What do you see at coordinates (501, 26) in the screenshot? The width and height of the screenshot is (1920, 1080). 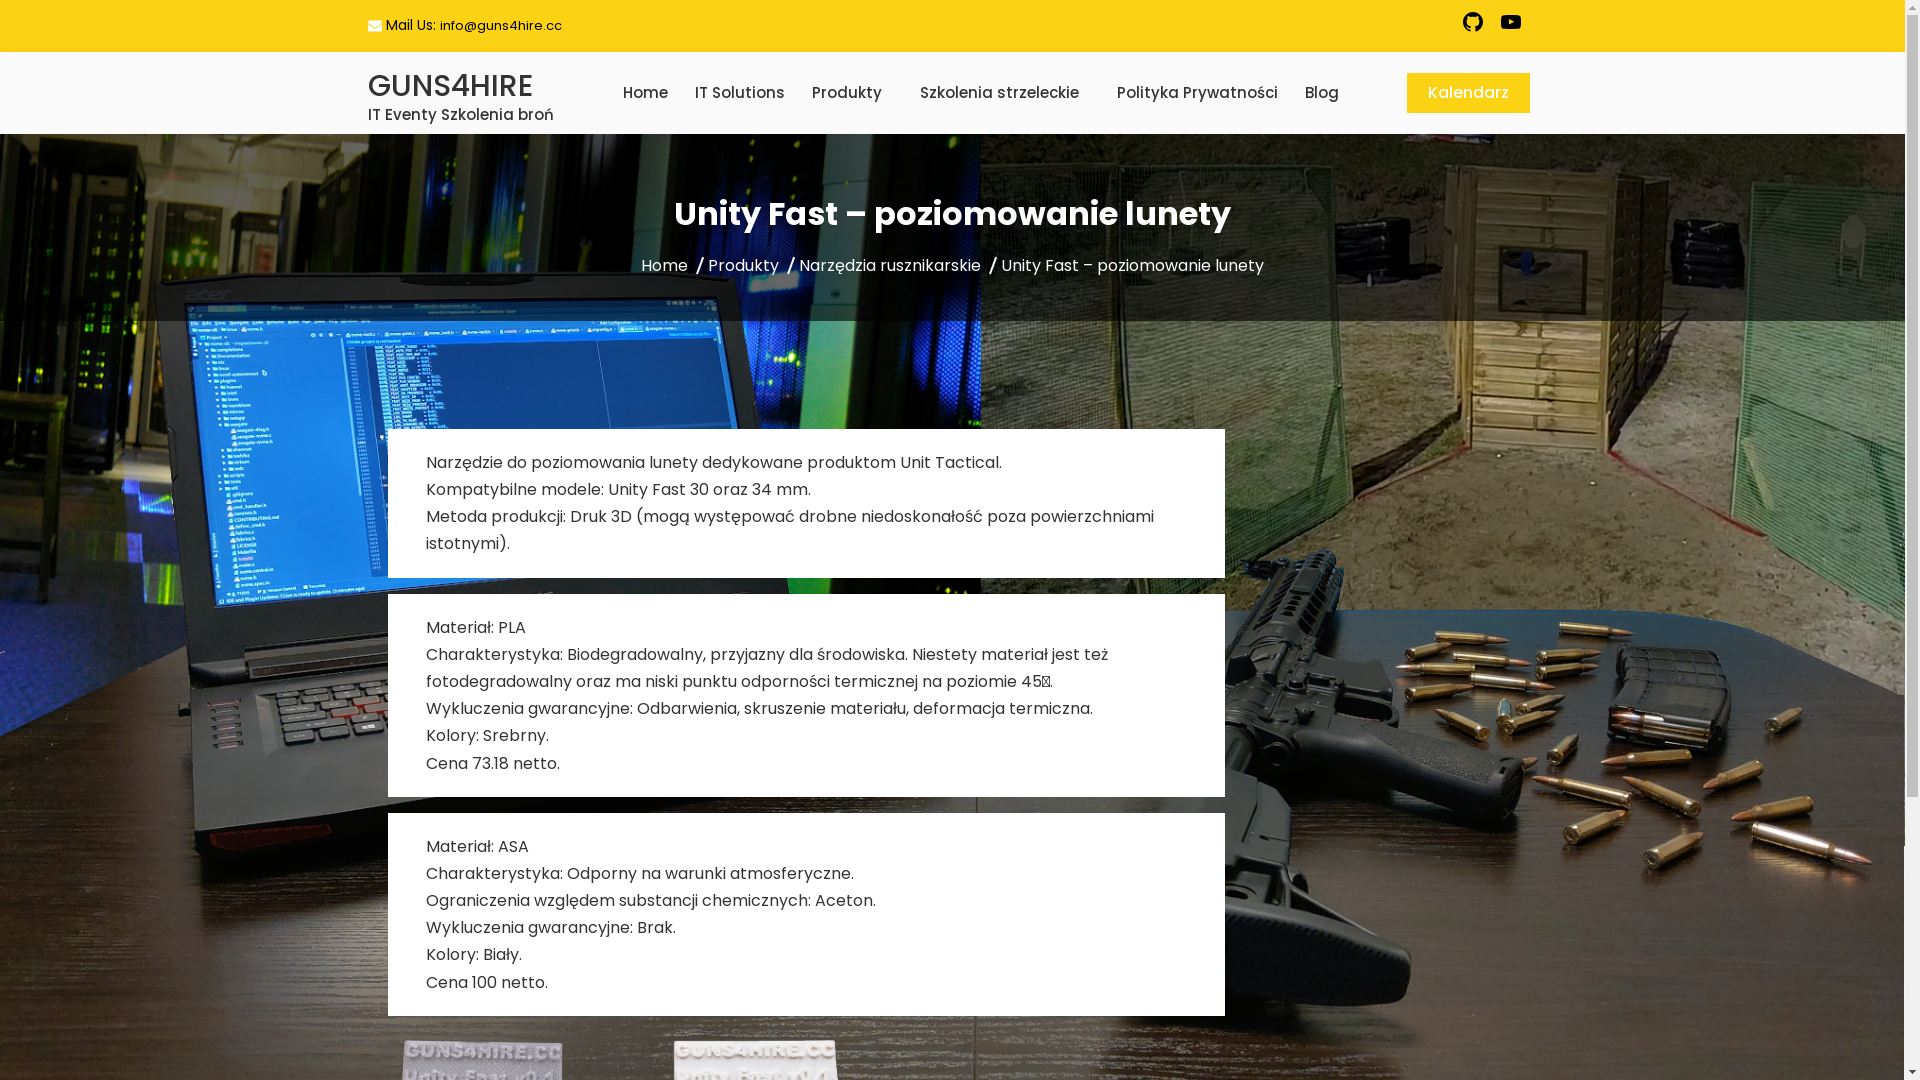 I see `info@guns4hire.cc` at bounding box center [501, 26].